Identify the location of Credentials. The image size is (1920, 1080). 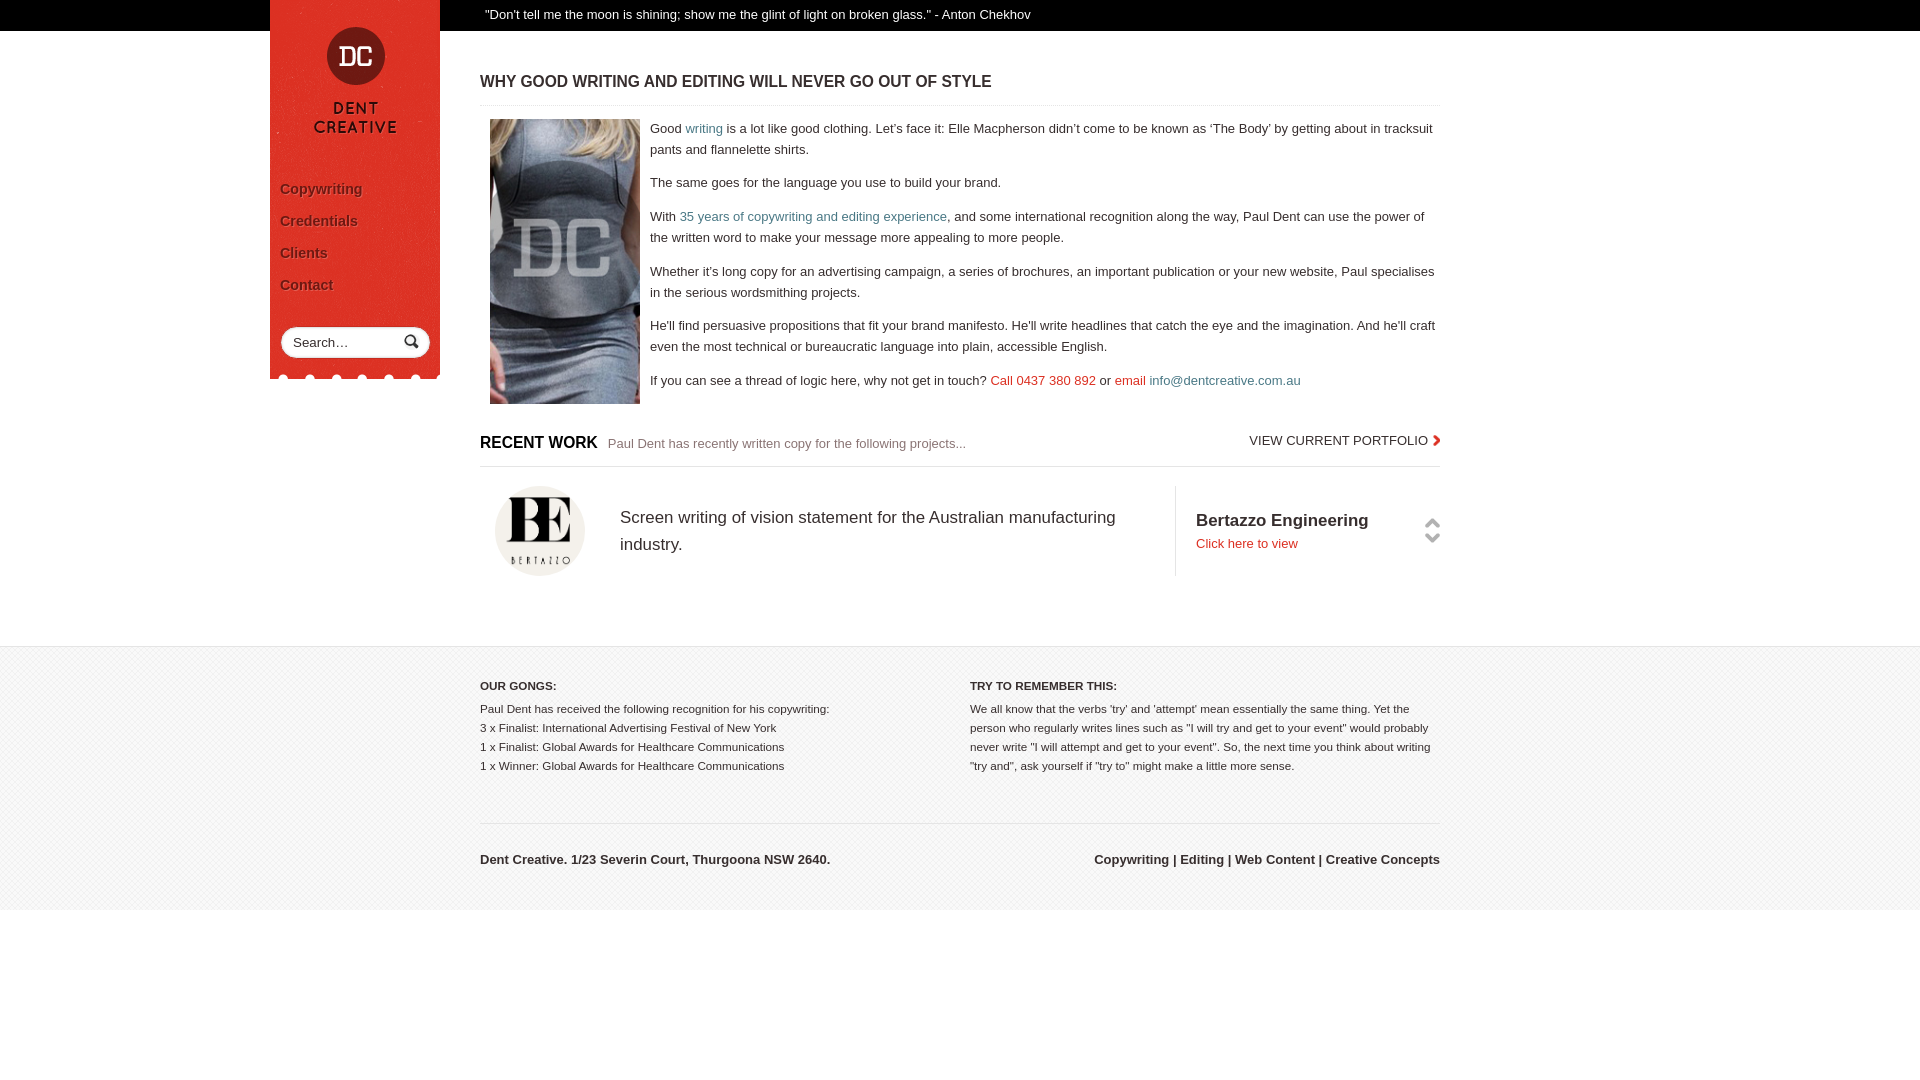
(355, 221).